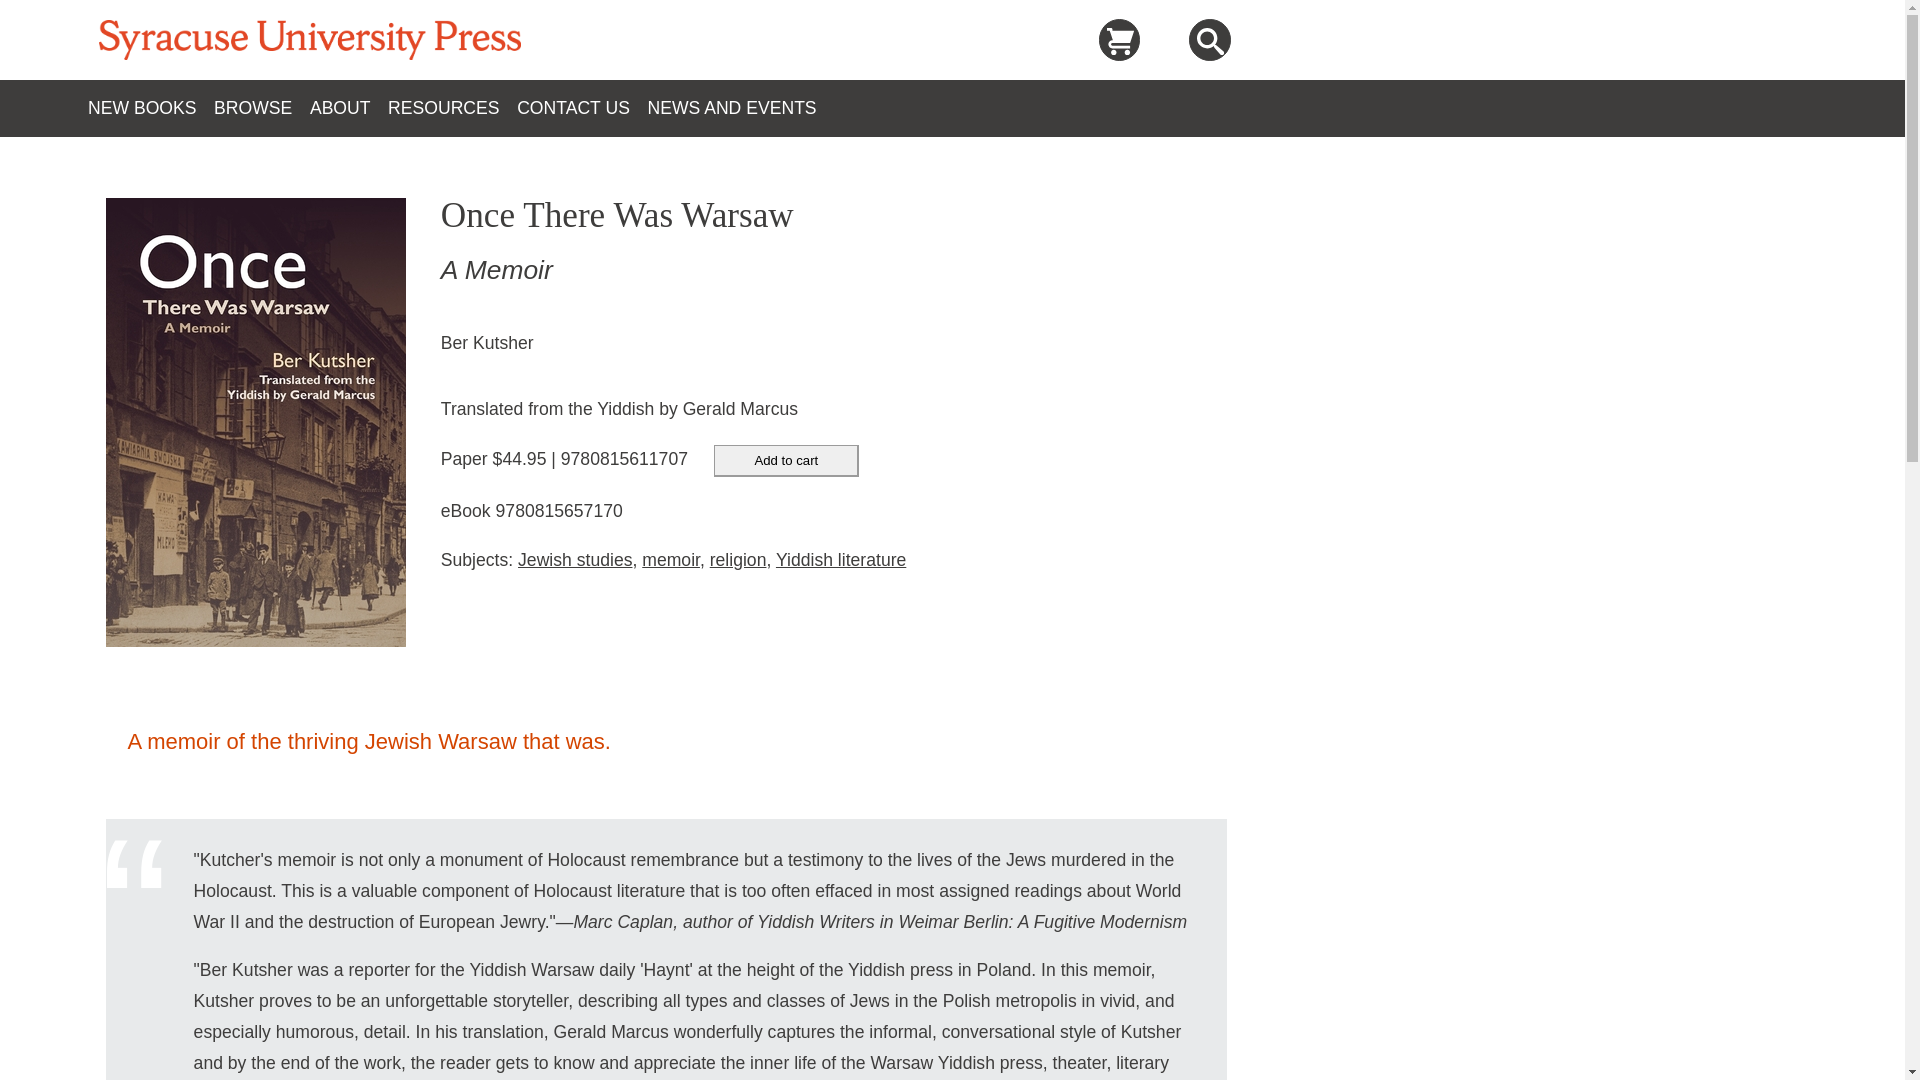 The image size is (1920, 1080). I want to click on Add to cart, so click(786, 460).